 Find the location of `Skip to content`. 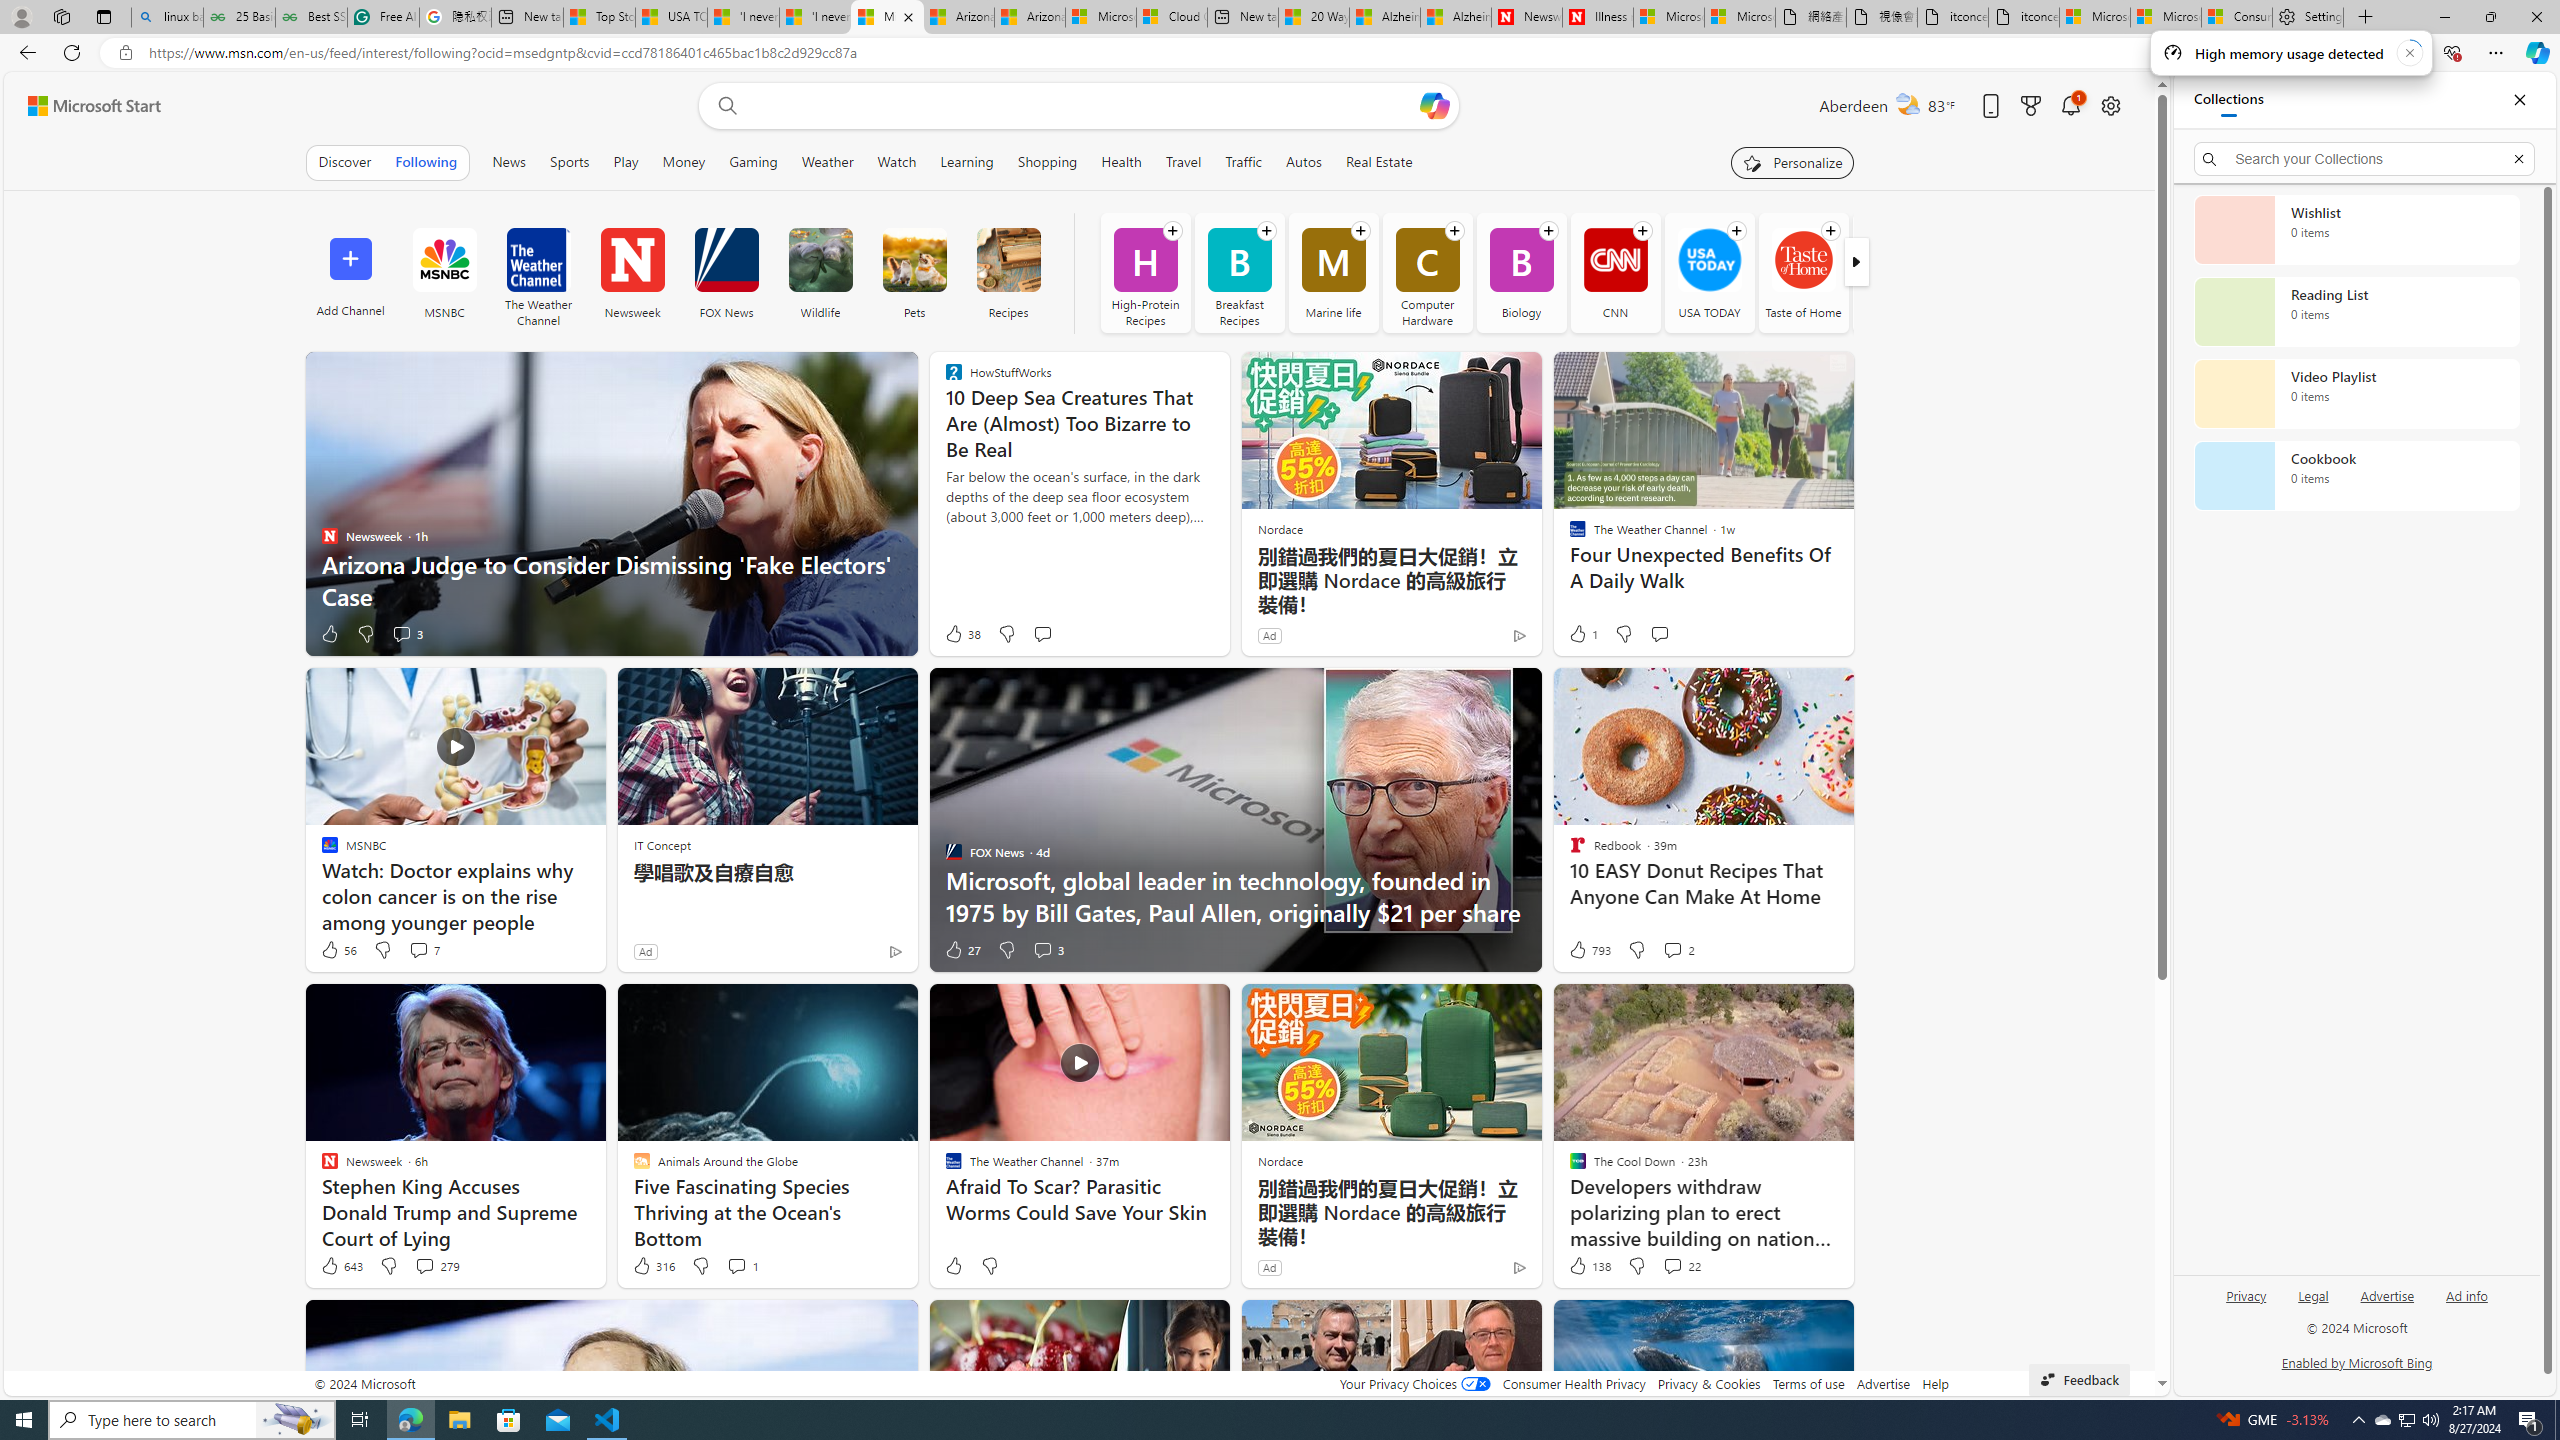

Skip to content is located at coordinates (86, 106).